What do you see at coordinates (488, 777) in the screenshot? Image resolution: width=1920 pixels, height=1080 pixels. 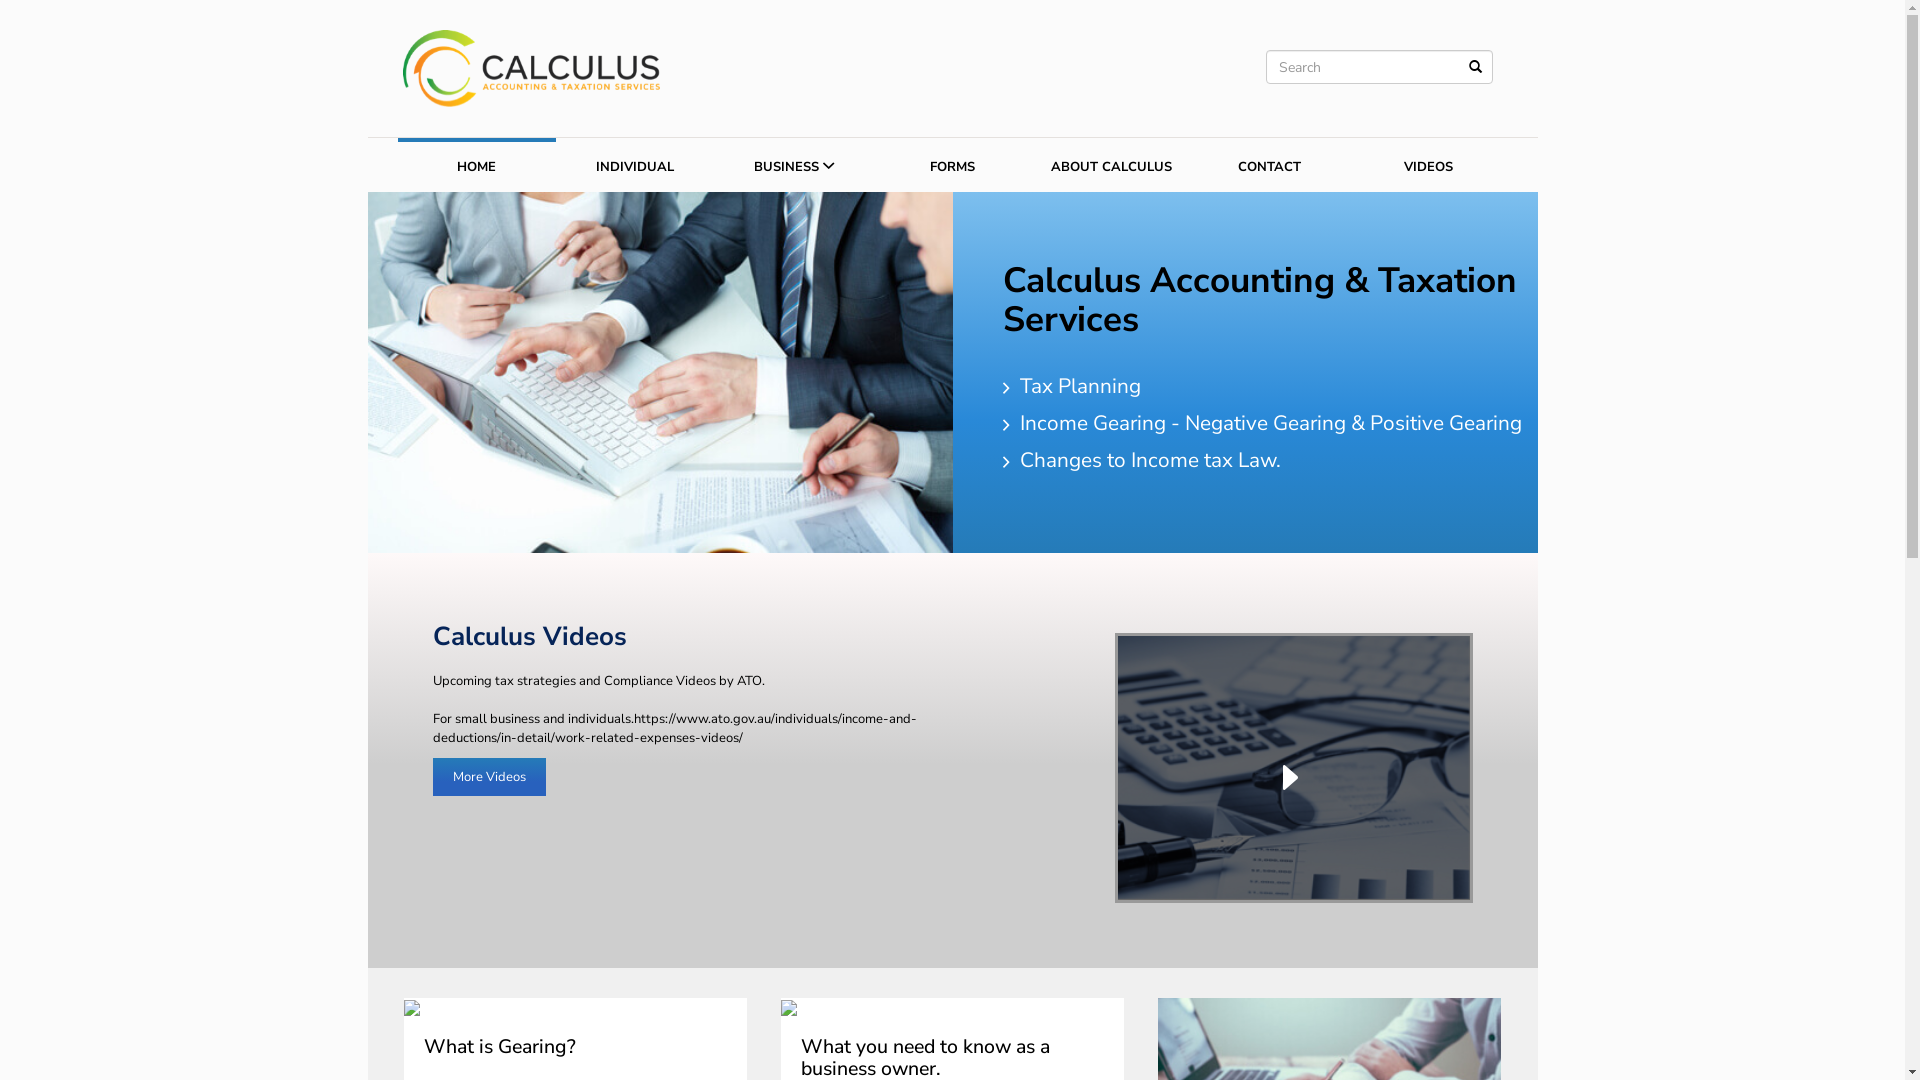 I see `More Videos` at bounding box center [488, 777].